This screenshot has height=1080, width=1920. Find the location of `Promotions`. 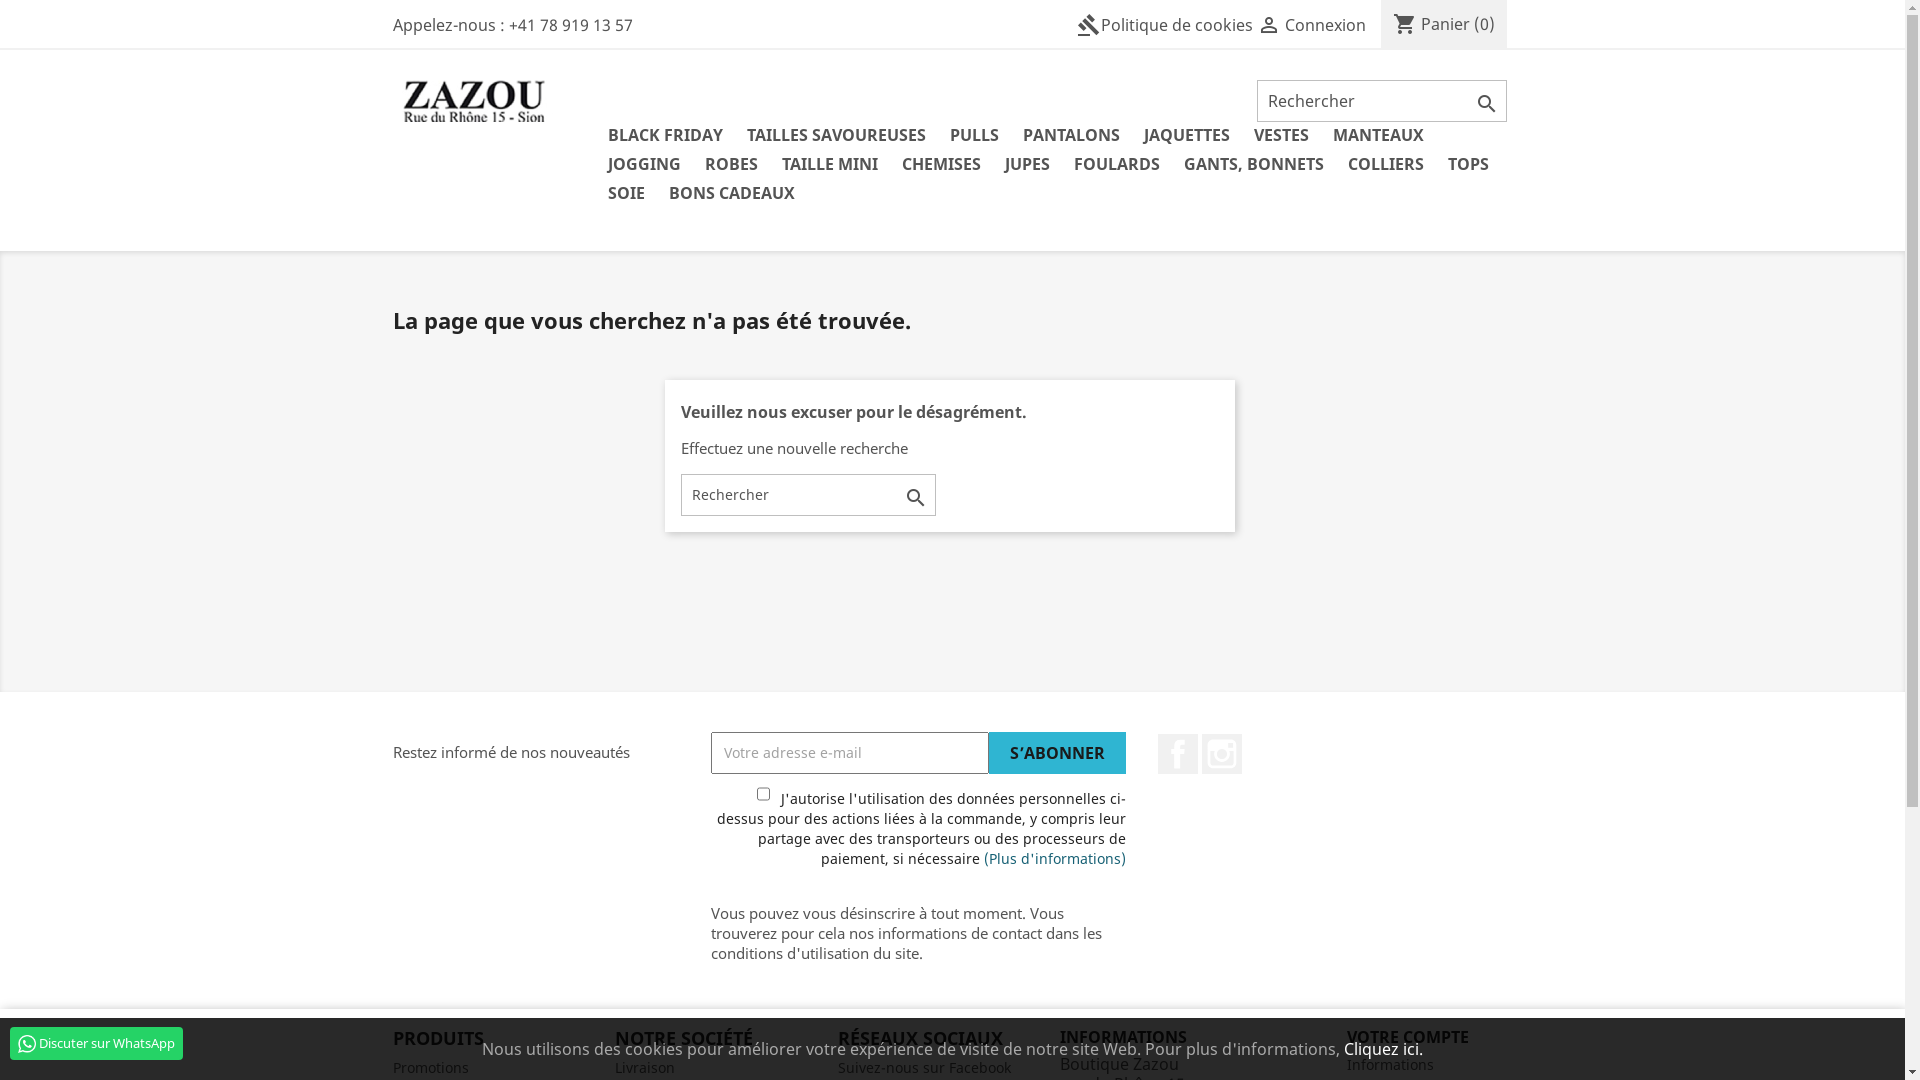

Promotions is located at coordinates (430, 1068).